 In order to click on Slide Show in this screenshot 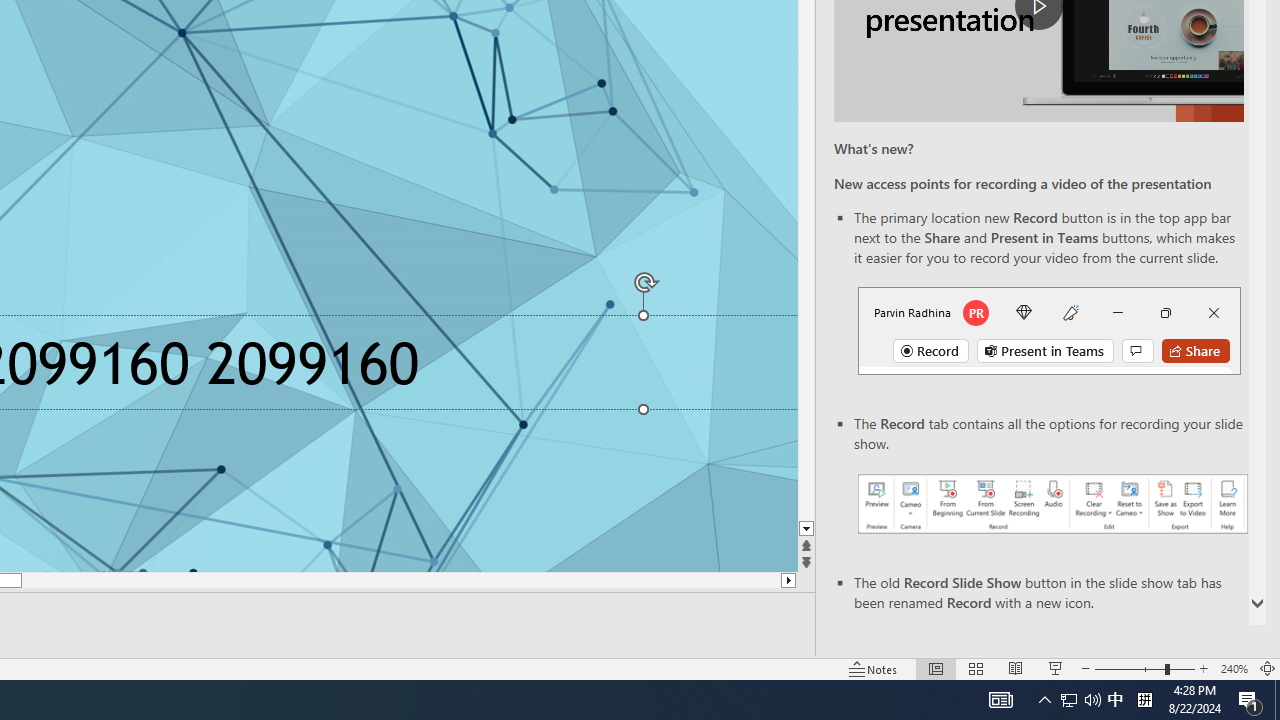, I will do `click(1056, 668)`.